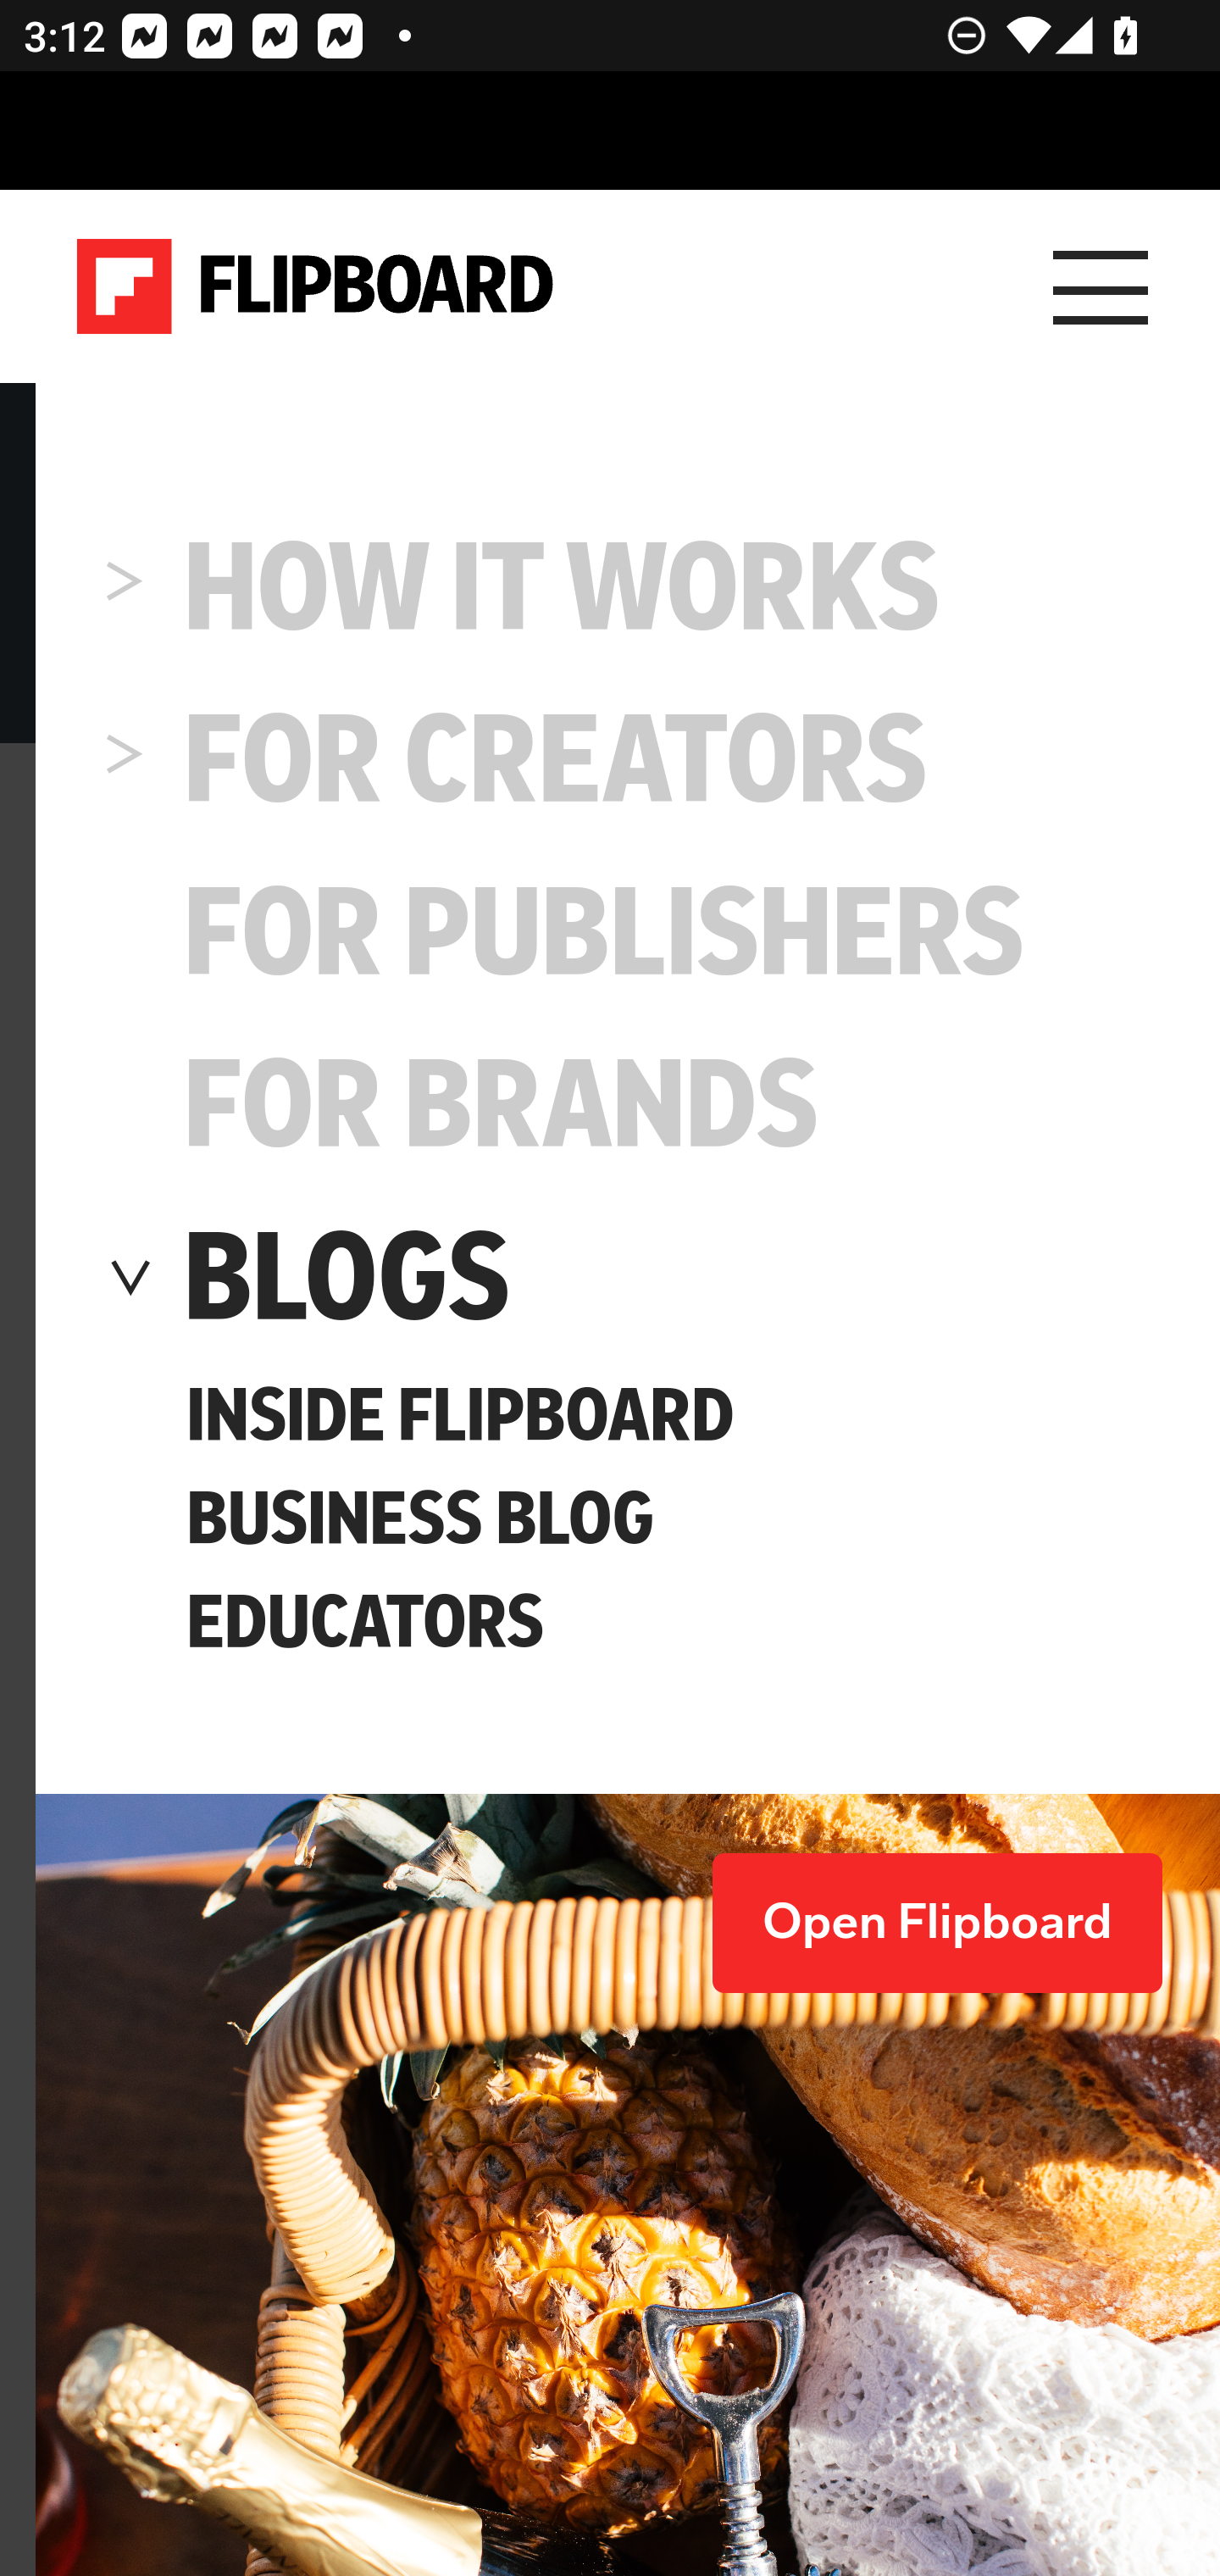 Image resolution: width=1220 pixels, height=2576 pixels. Describe the element at coordinates (347, 1279) in the screenshot. I see `BLOGS` at that location.